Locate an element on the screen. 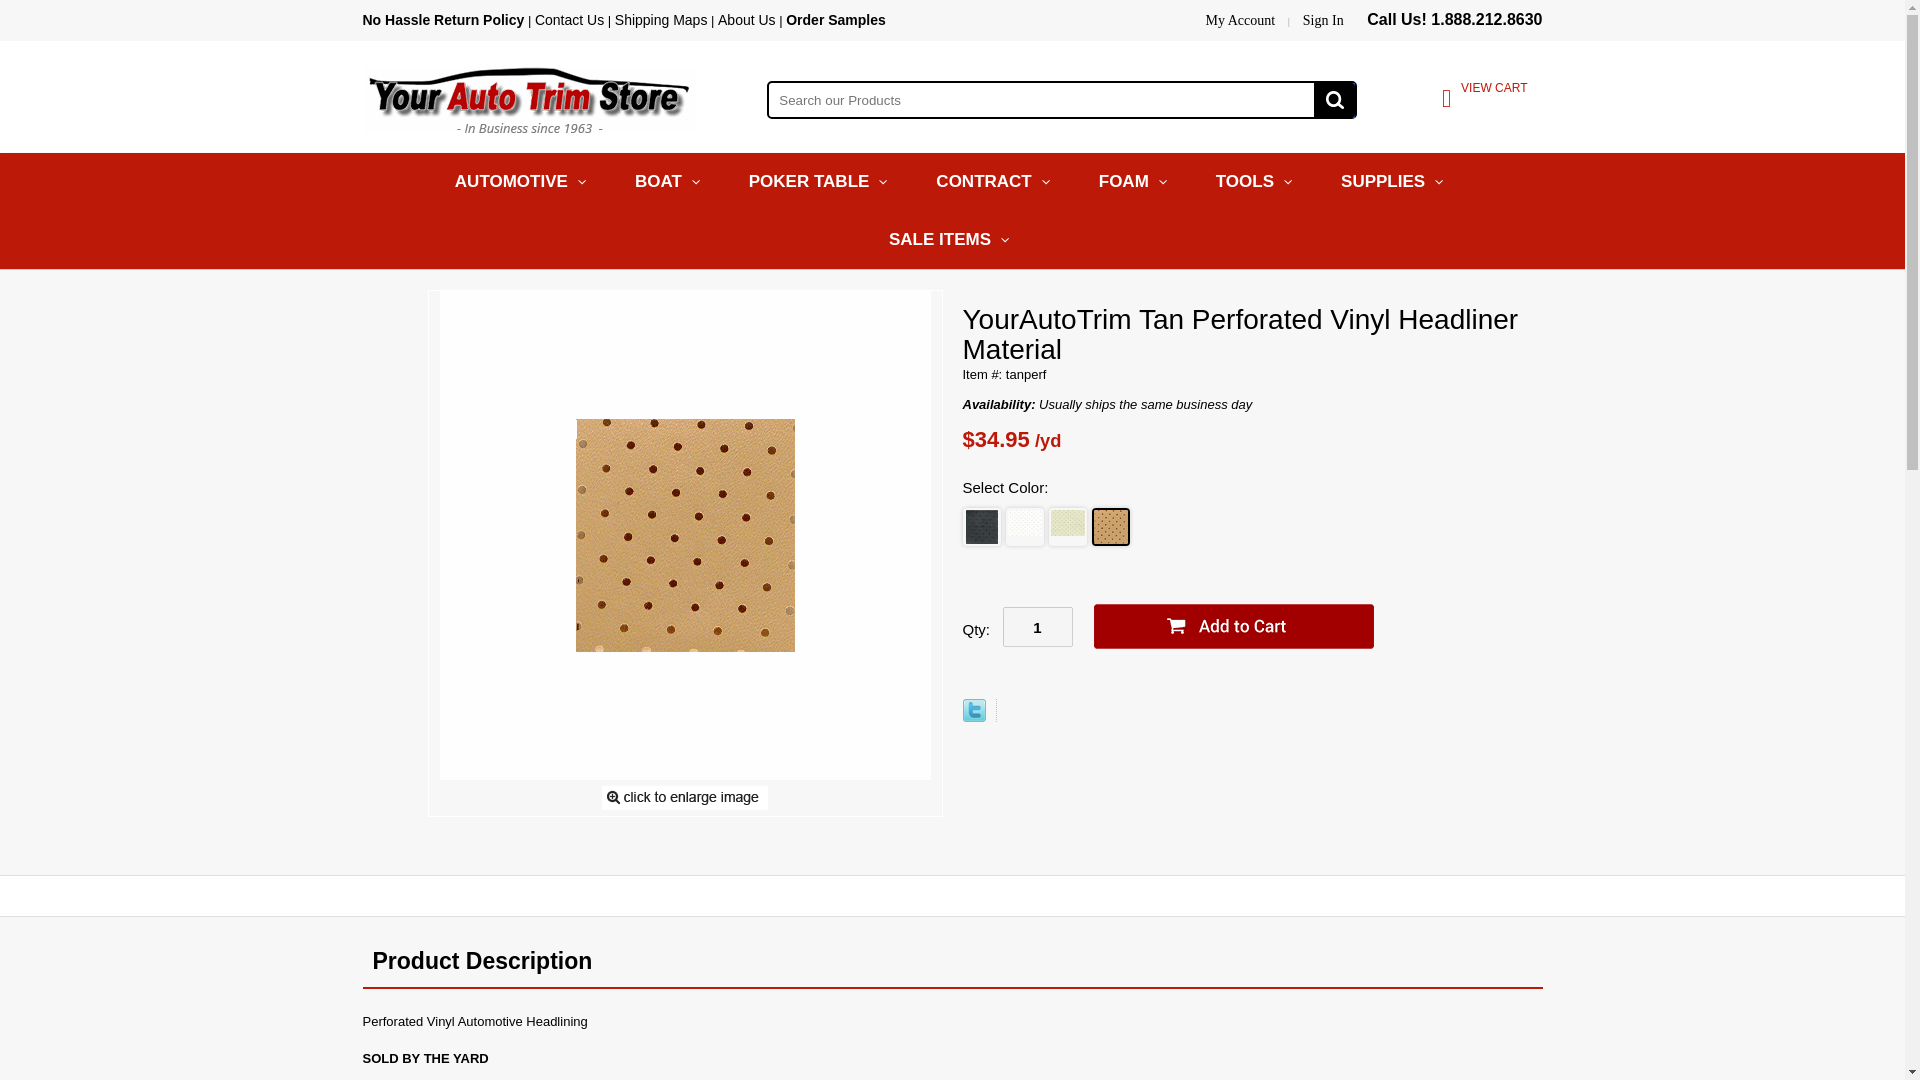  Search is located at coordinates (1334, 100).